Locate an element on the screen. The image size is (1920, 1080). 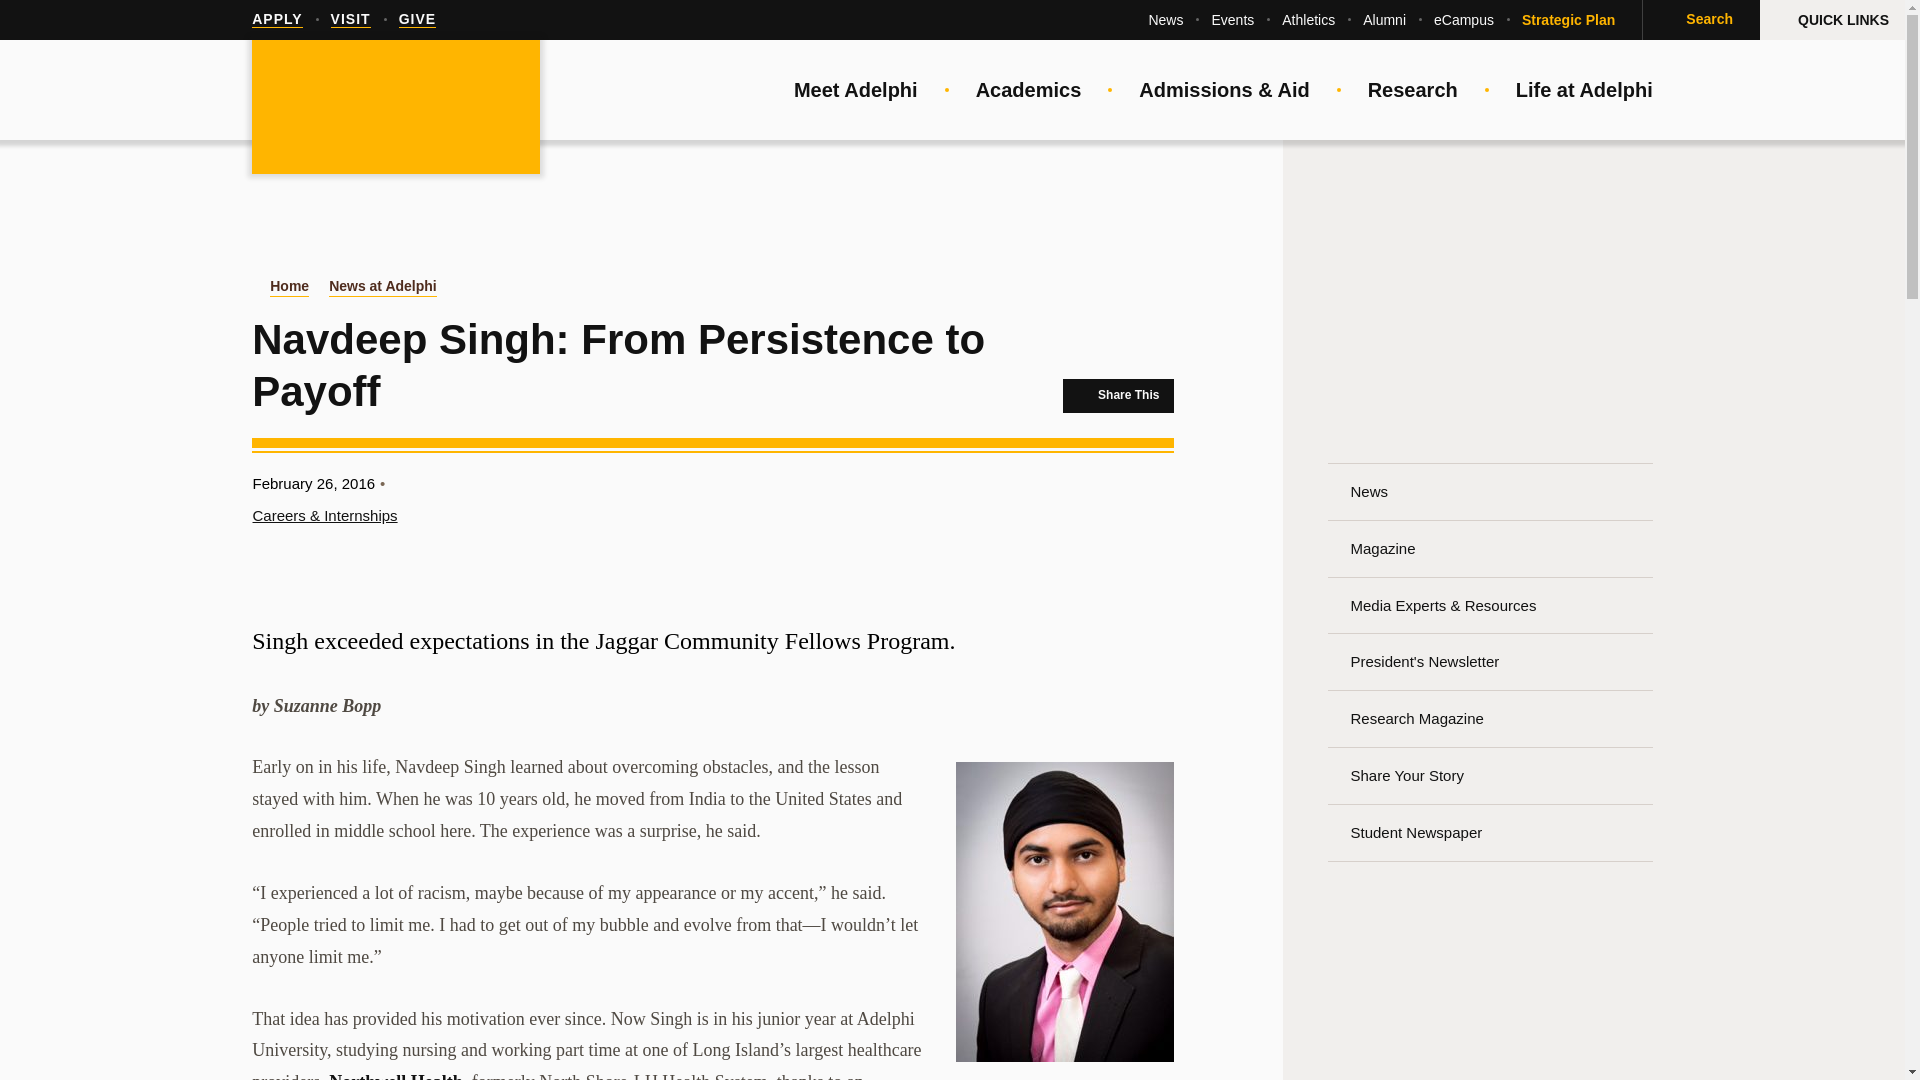
Search is located at coordinates (1700, 20).